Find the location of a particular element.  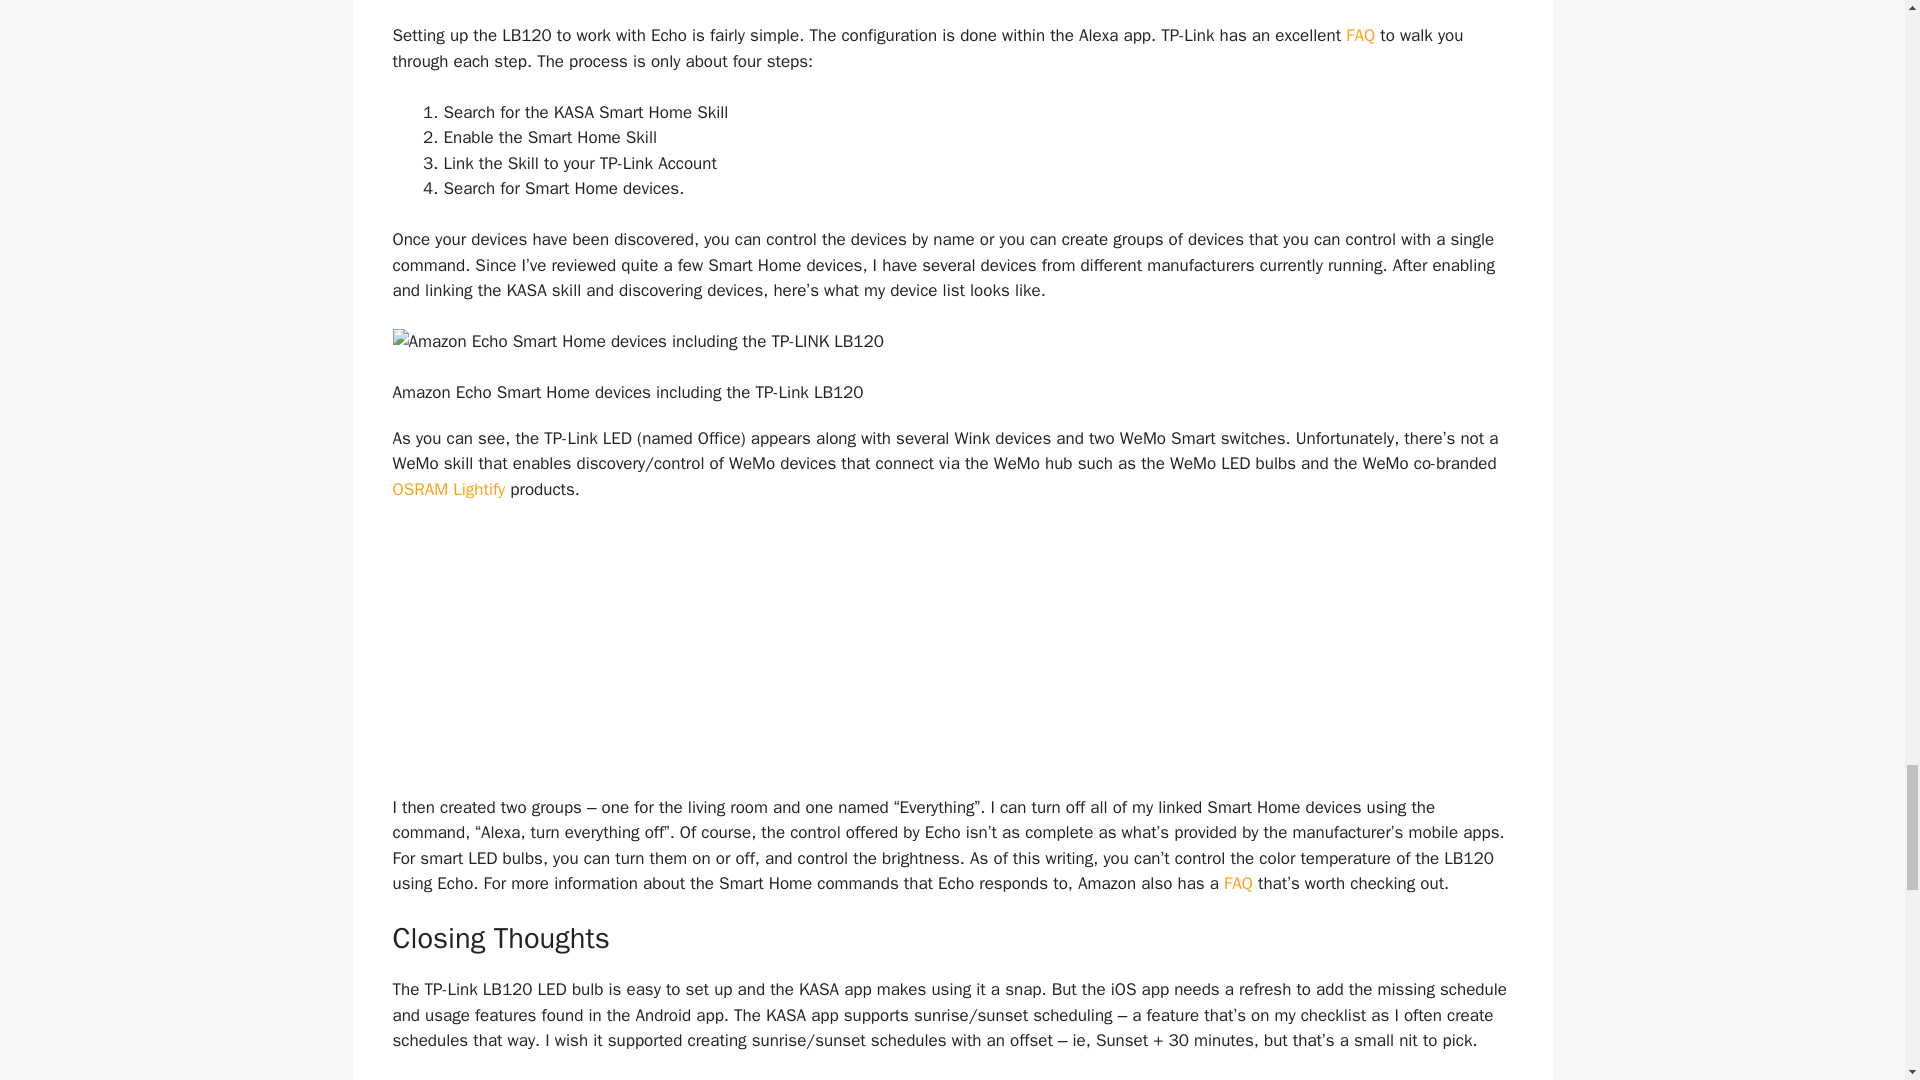

Amazon Echo Smart Home devices including the TP-LINK LB120 is located at coordinates (952, 342).